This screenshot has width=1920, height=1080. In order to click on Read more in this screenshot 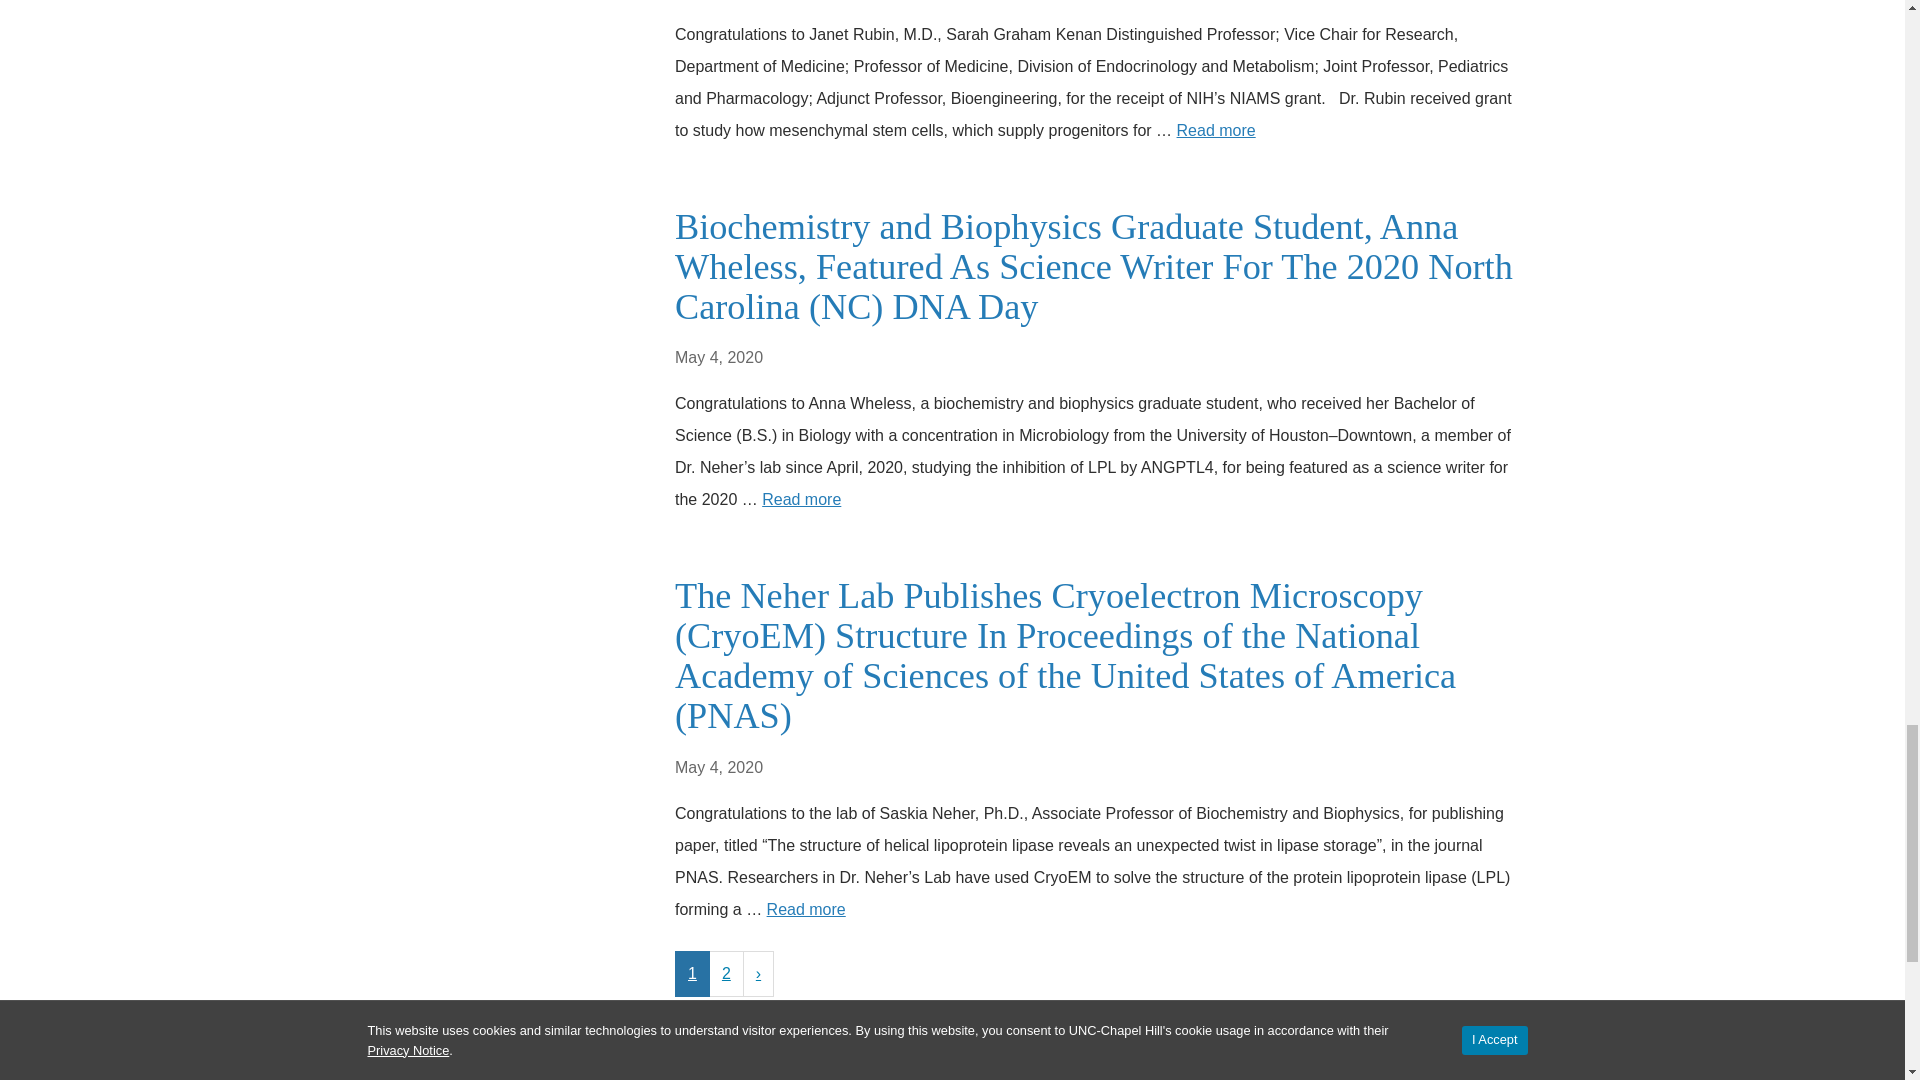, I will do `click(1216, 130)`.